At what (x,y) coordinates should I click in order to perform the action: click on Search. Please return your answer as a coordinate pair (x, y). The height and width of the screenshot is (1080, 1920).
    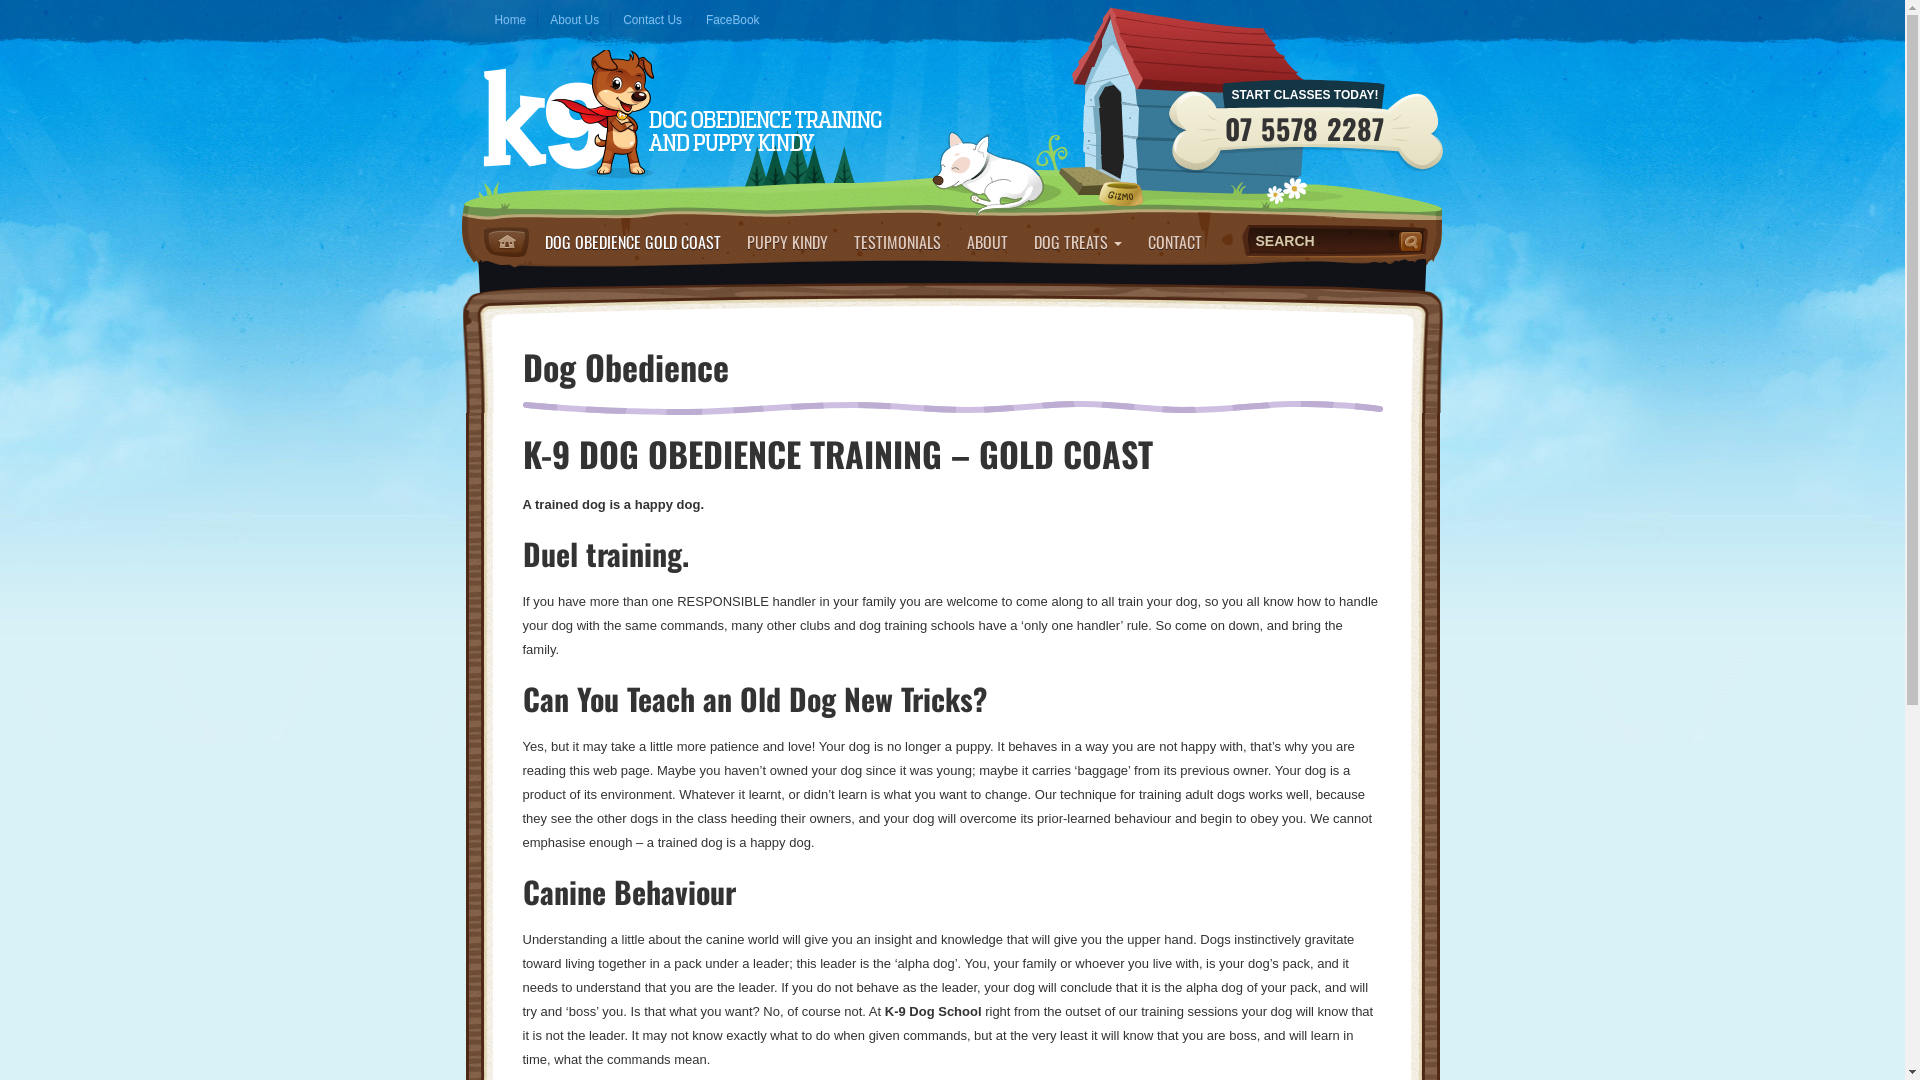
    Looking at the image, I should click on (1413, 241).